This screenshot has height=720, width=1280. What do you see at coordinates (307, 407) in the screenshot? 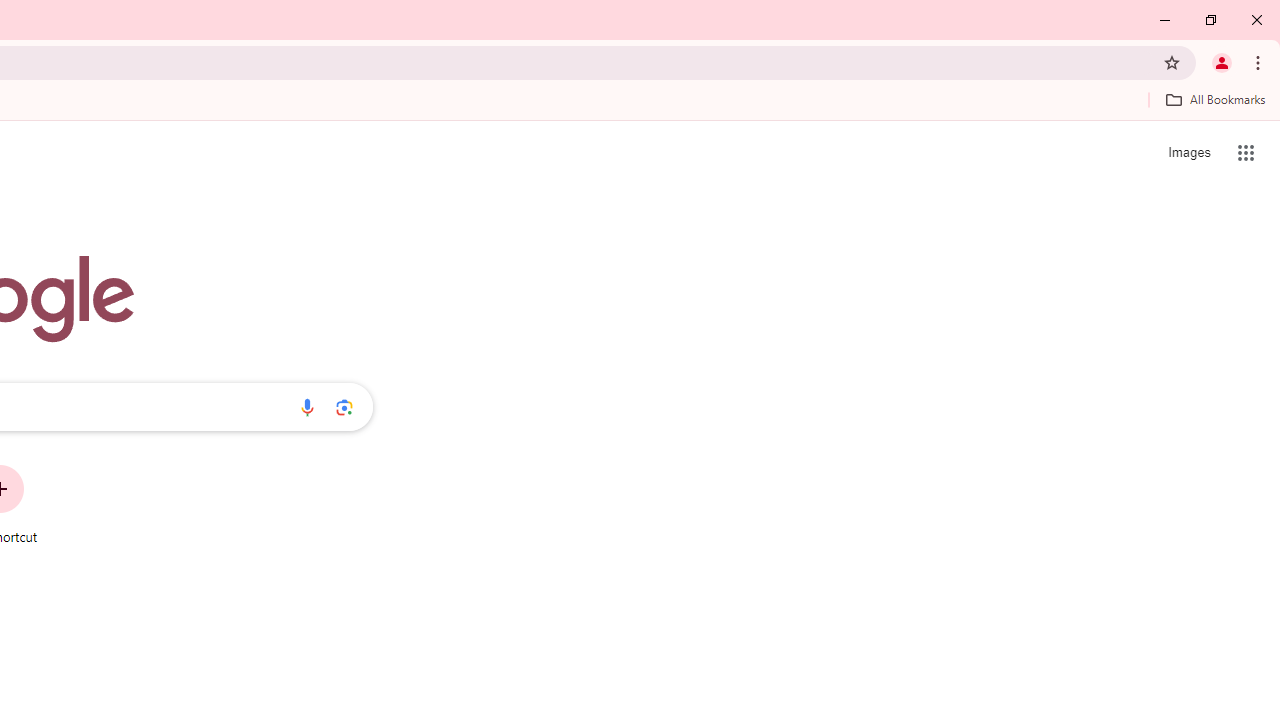
I see `Search by voice` at bounding box center [307, 407].